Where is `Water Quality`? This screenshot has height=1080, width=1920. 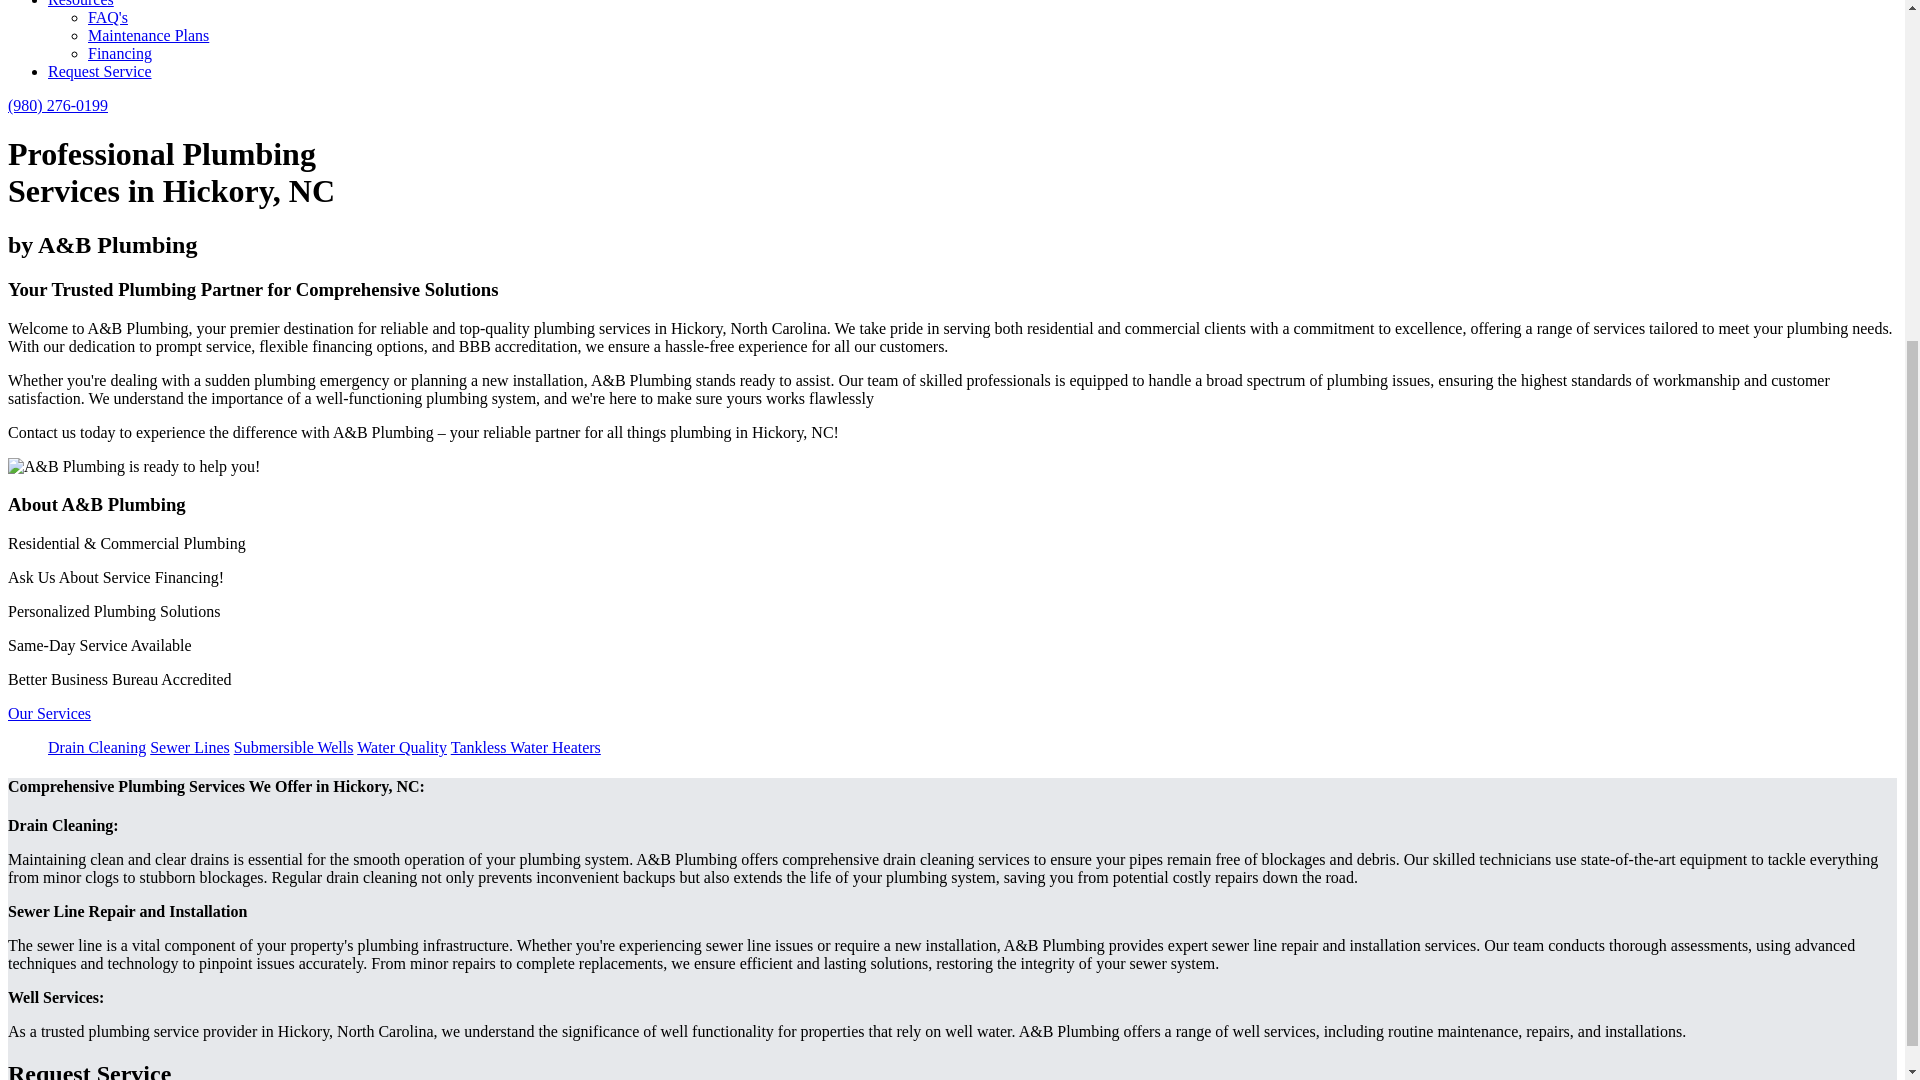
Water Quality is located at coordinates (402, 747).